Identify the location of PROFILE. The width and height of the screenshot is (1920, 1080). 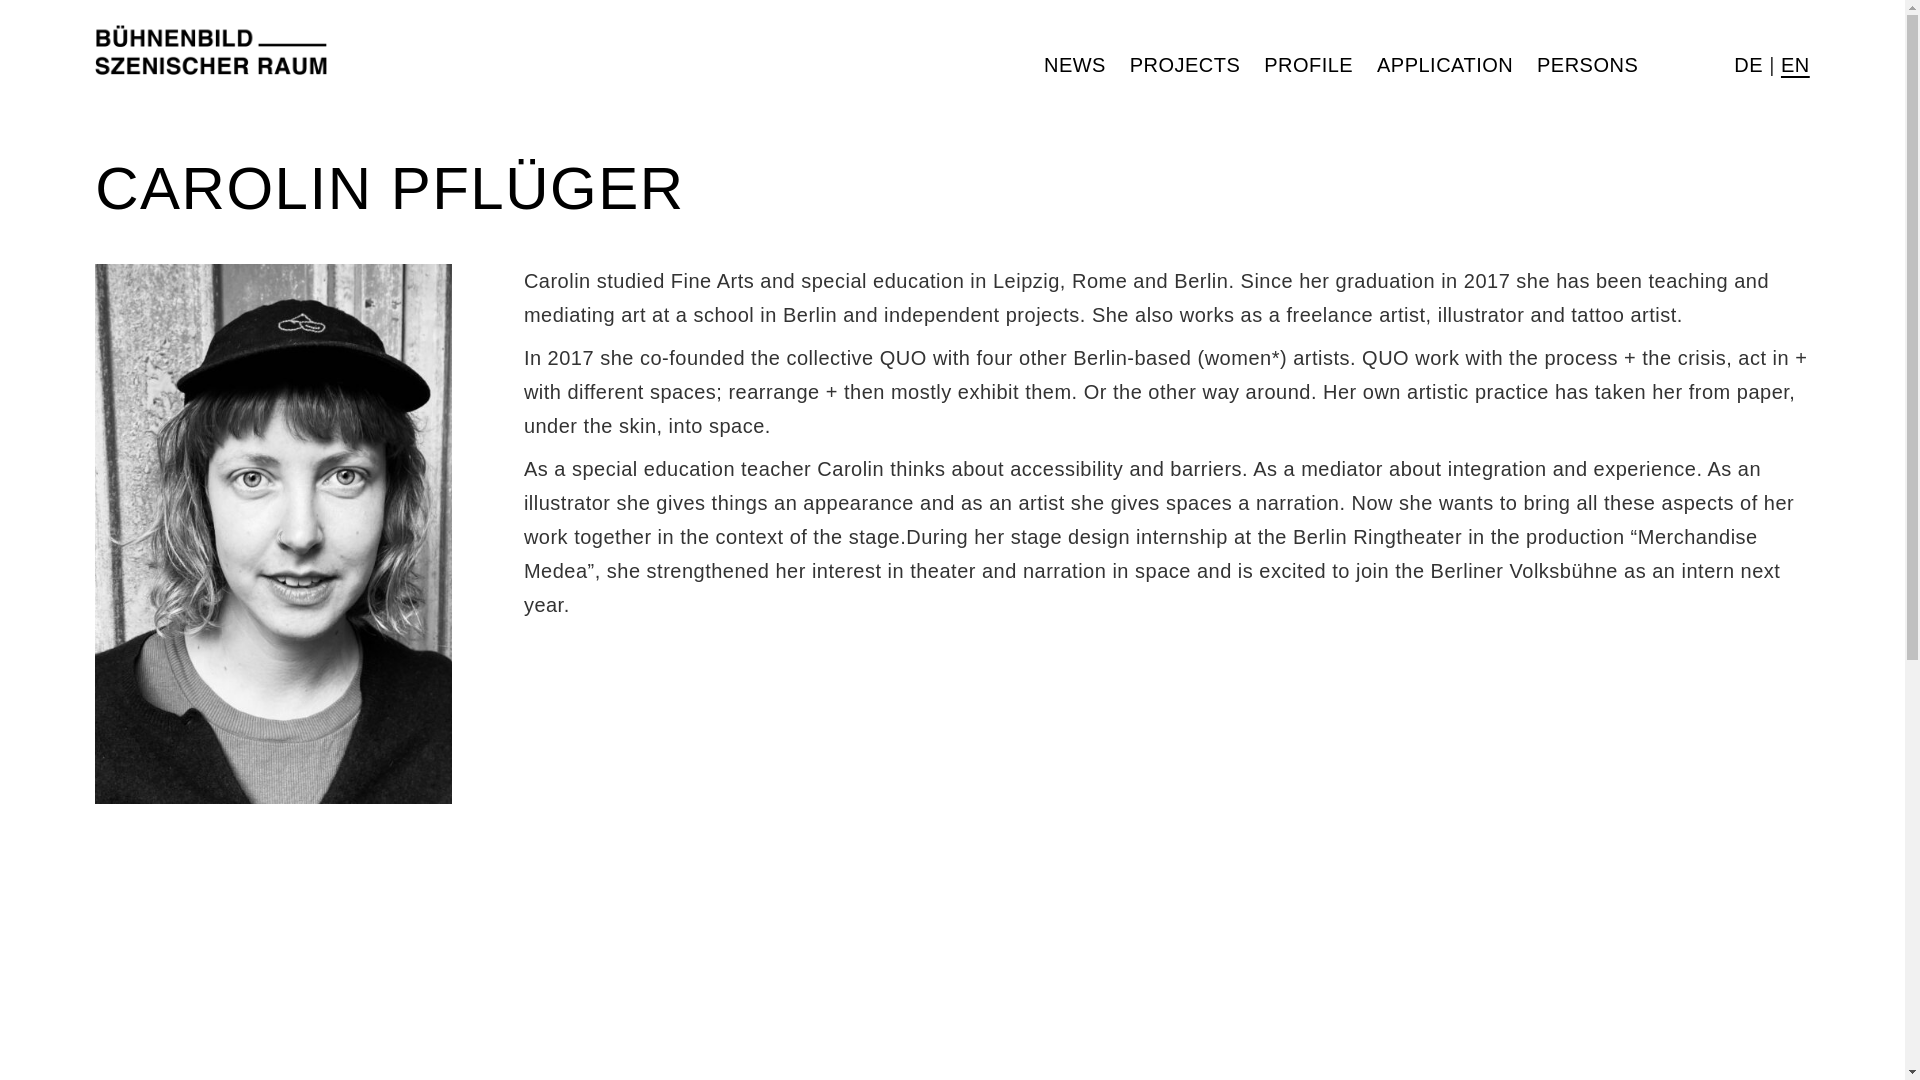
(1308, 64).